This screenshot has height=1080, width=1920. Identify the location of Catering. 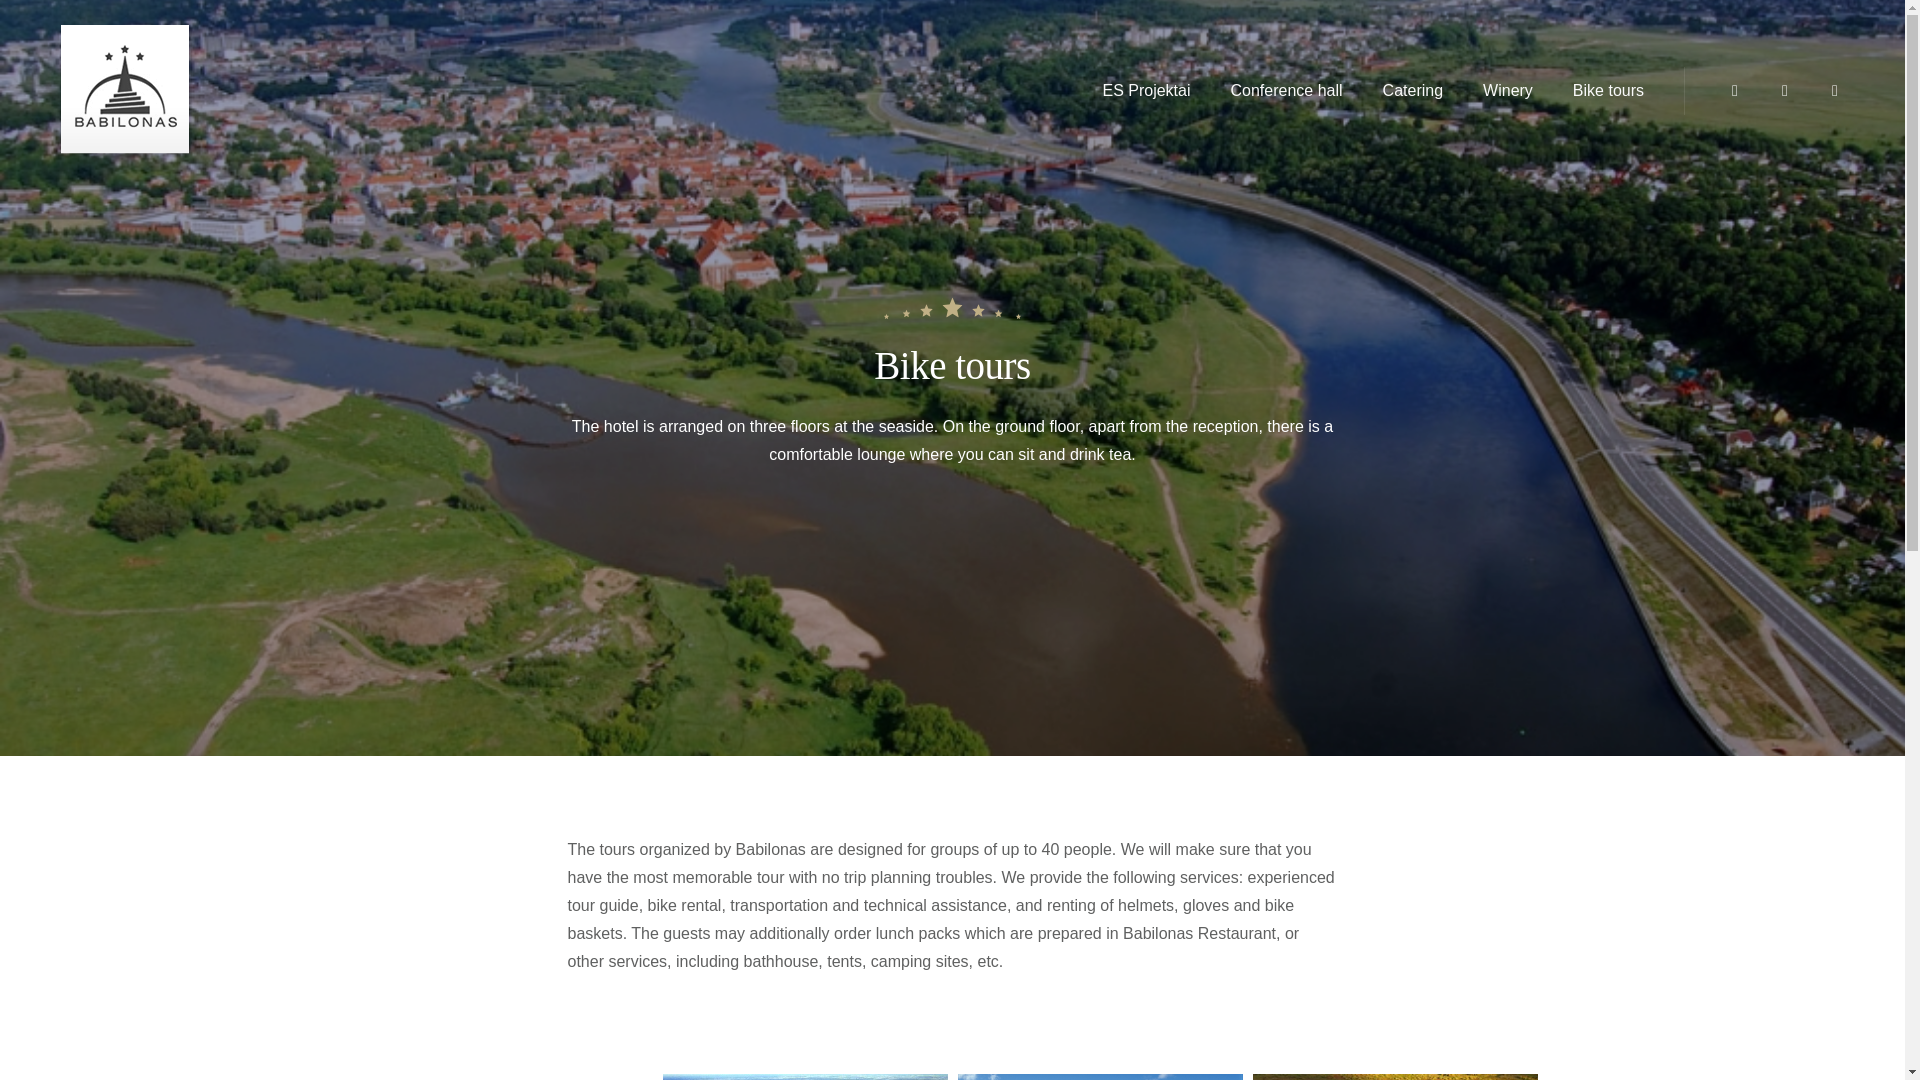
(1413, 90).